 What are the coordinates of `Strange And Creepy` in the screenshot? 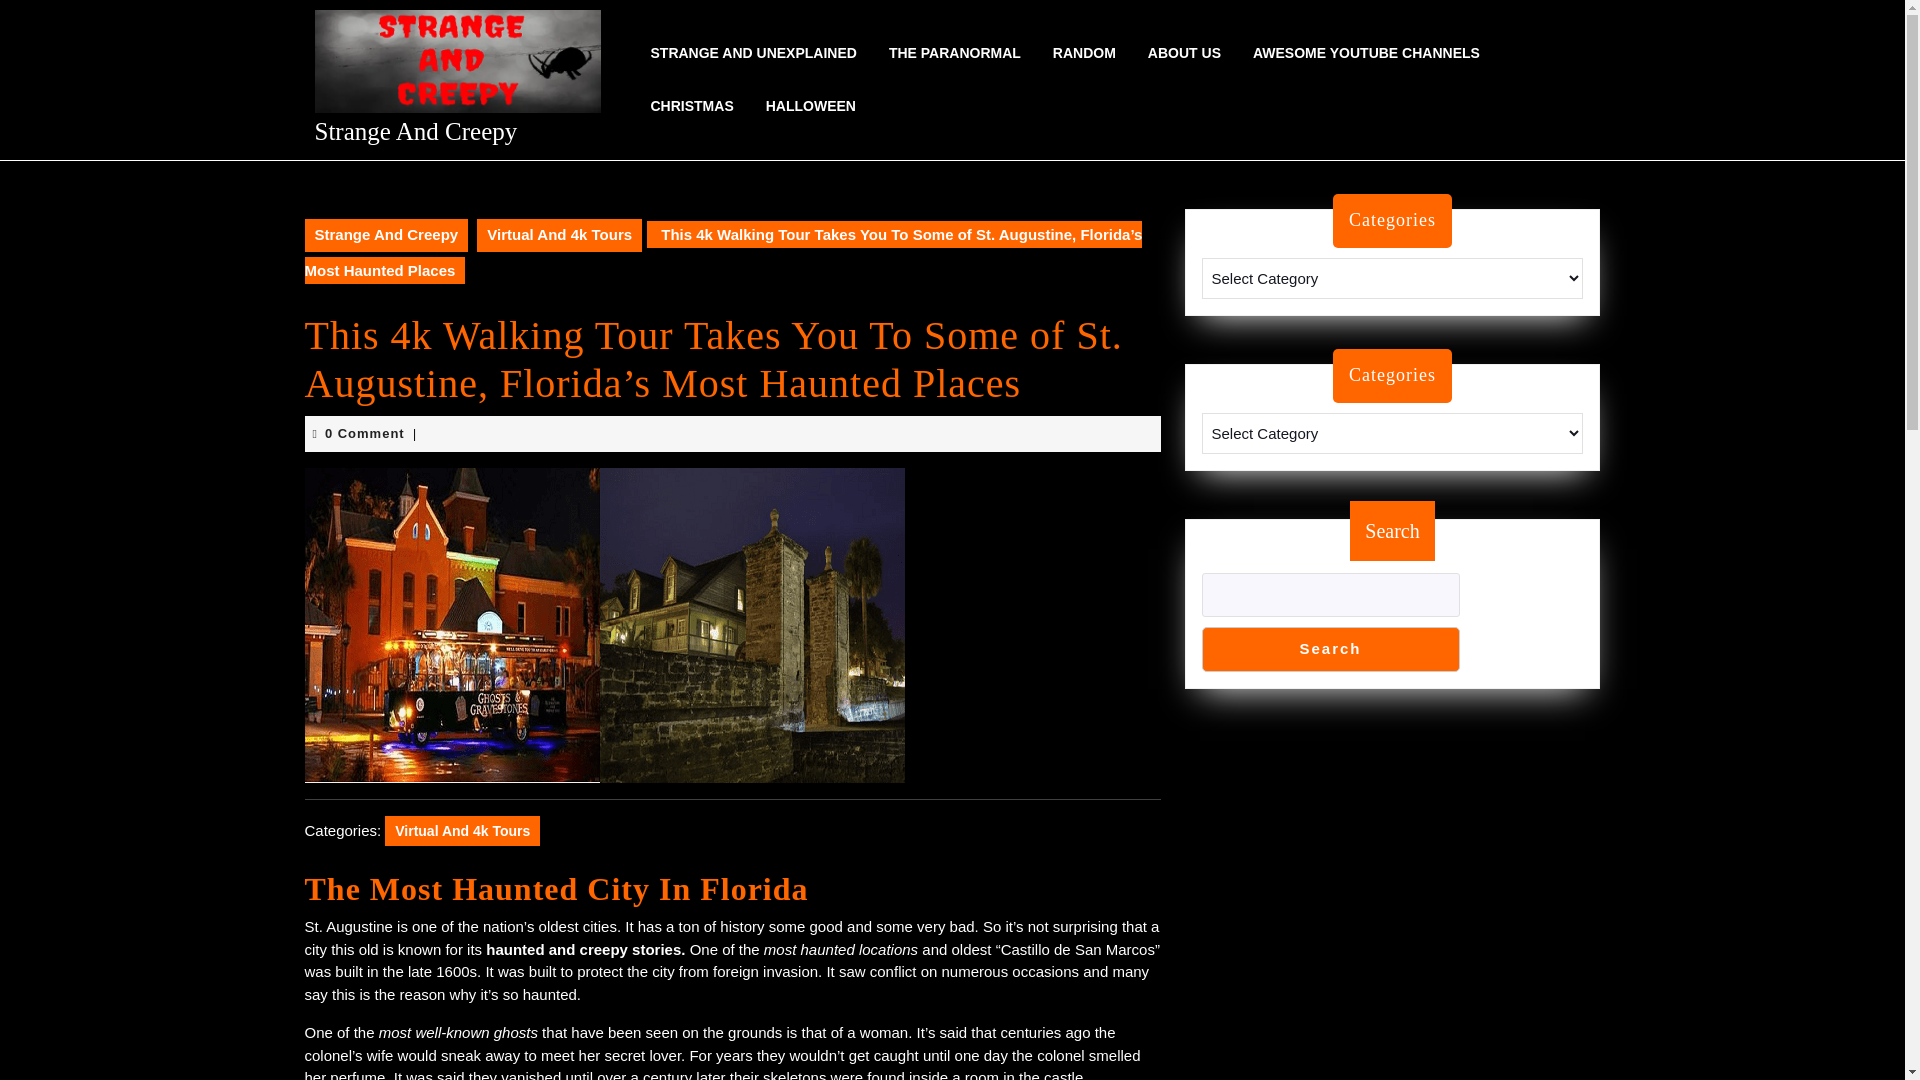 It's located at (386, 235).